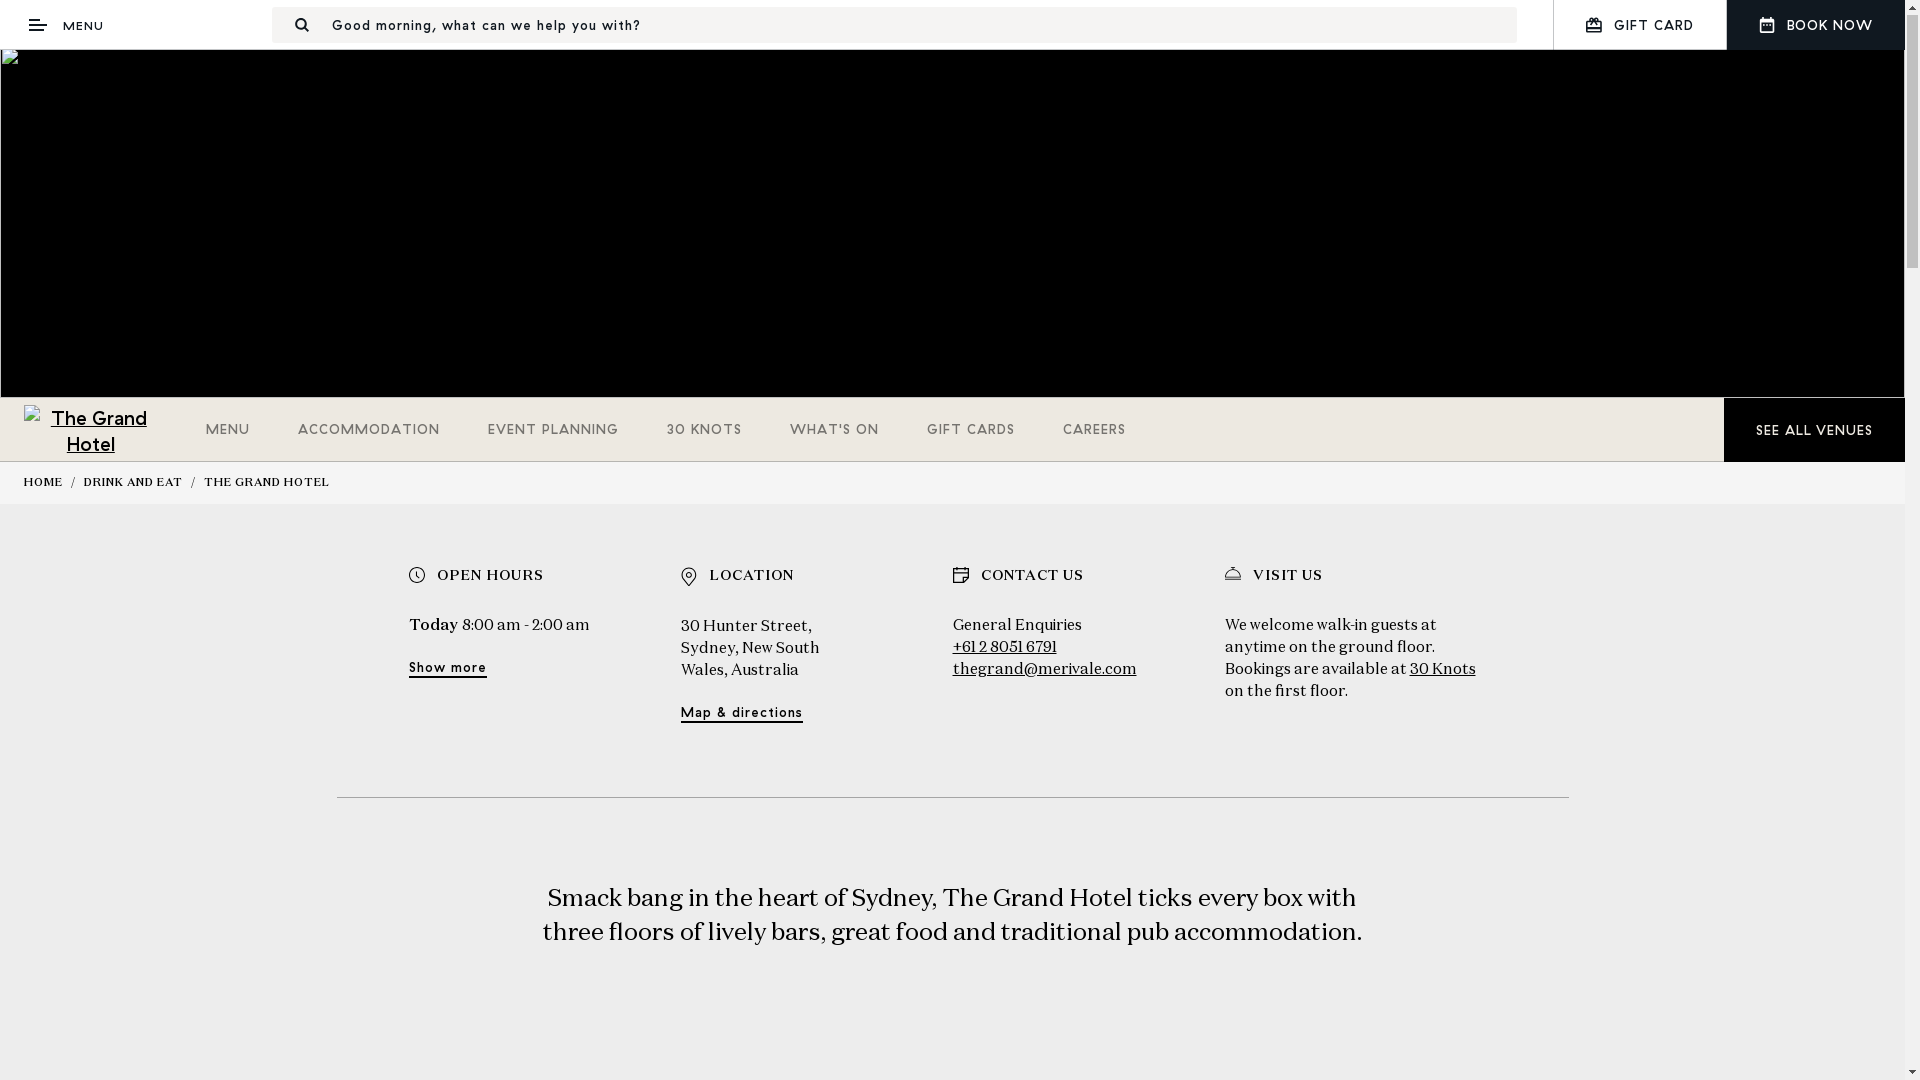  Describe the element at coordinates (971, 434) in the screenshot. I see `GIFT CARDS` at that location.